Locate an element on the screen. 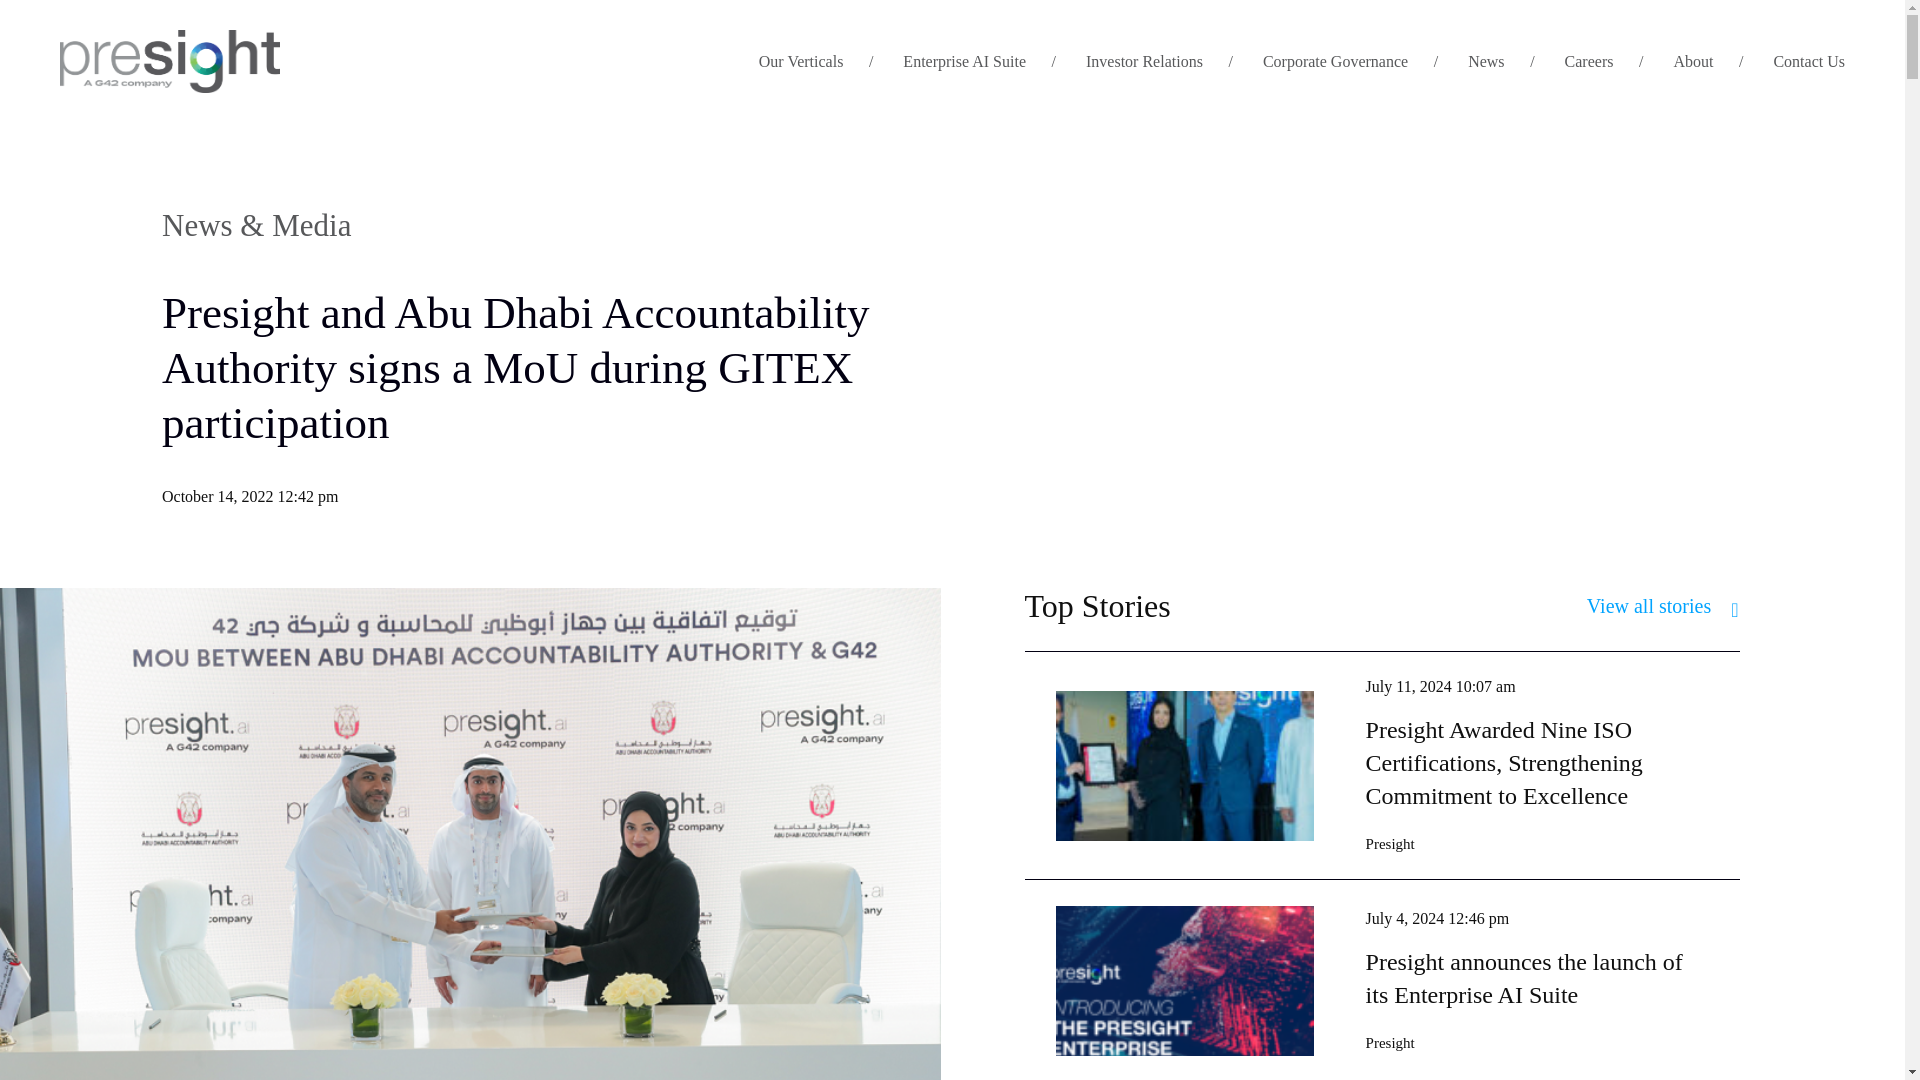 Image resolution: width=1920 pixels, height=1080 pixels. Investor Relations is located at coordinates (1144, 62).